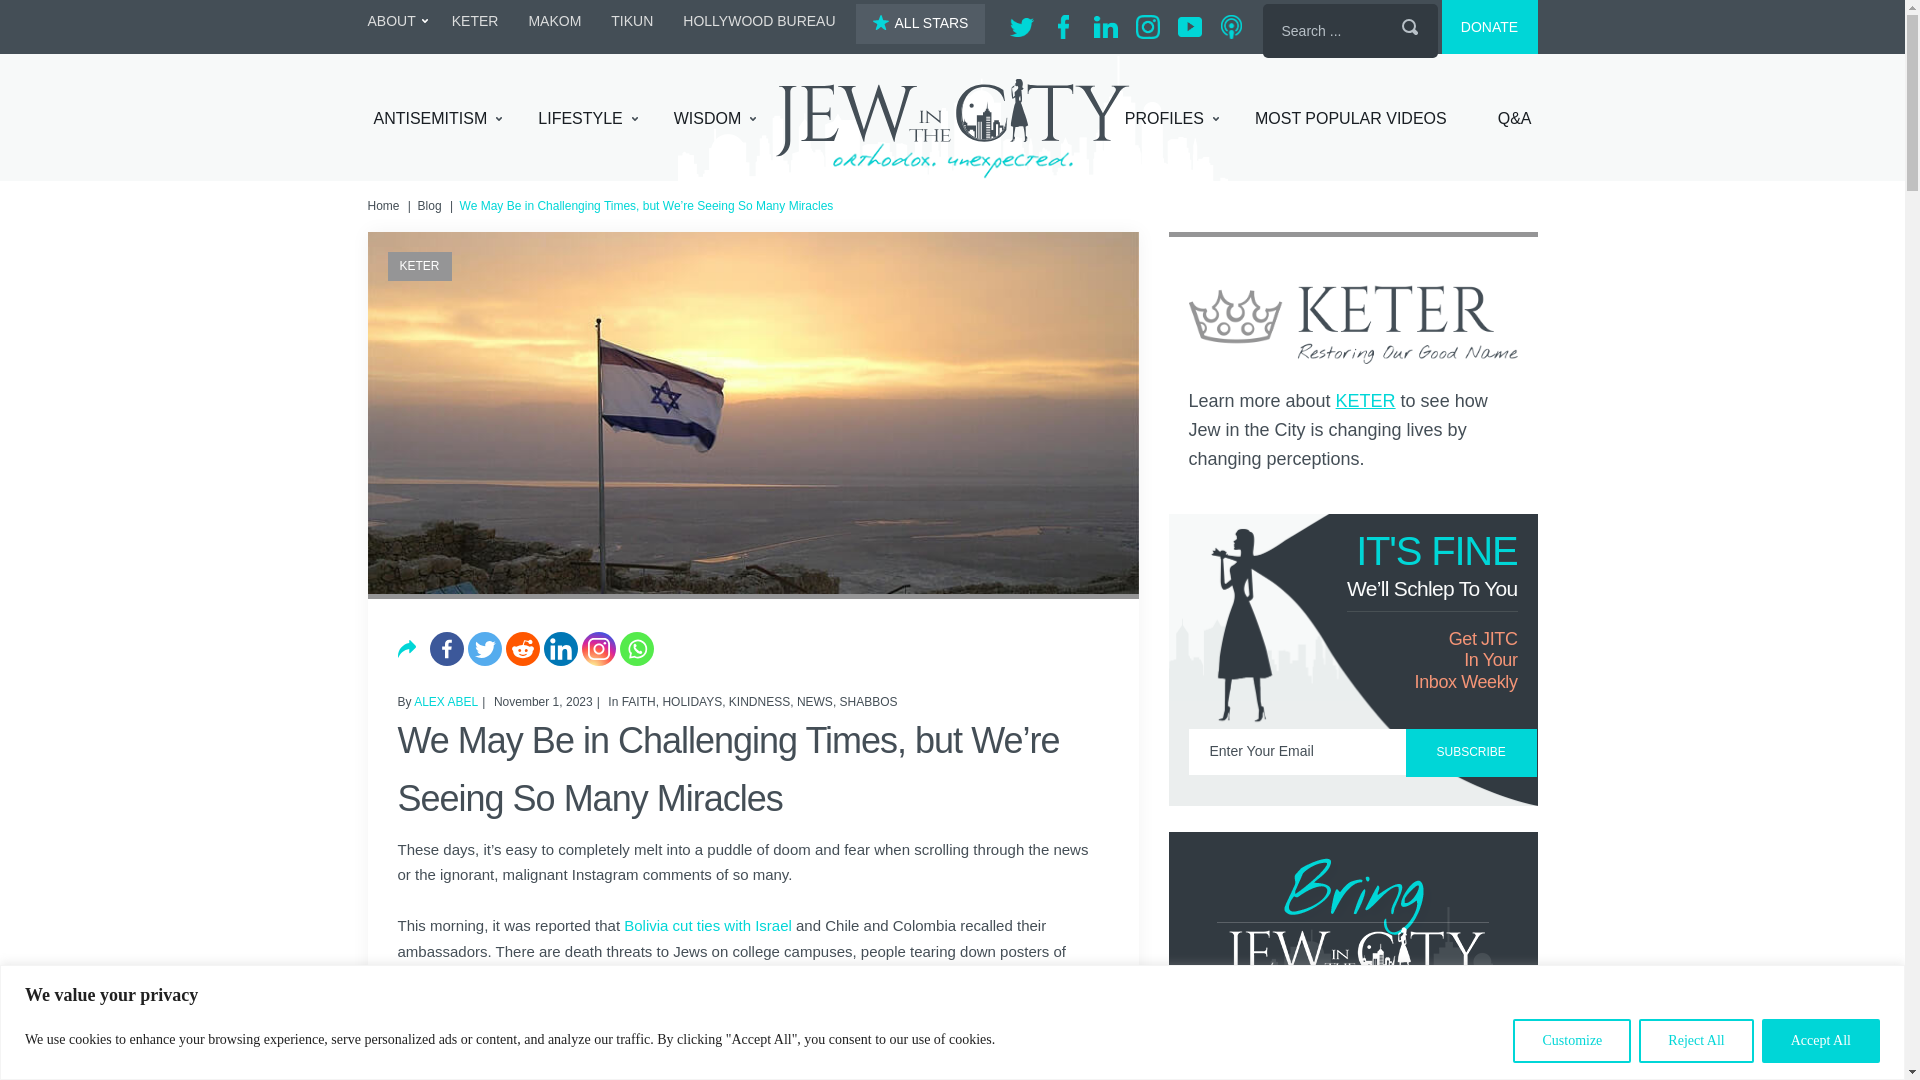 This screenshot has width=1920, height=1080. Describe the element at coordinates (714, 119) in the screenshot. I see `WISDOM` at that location.